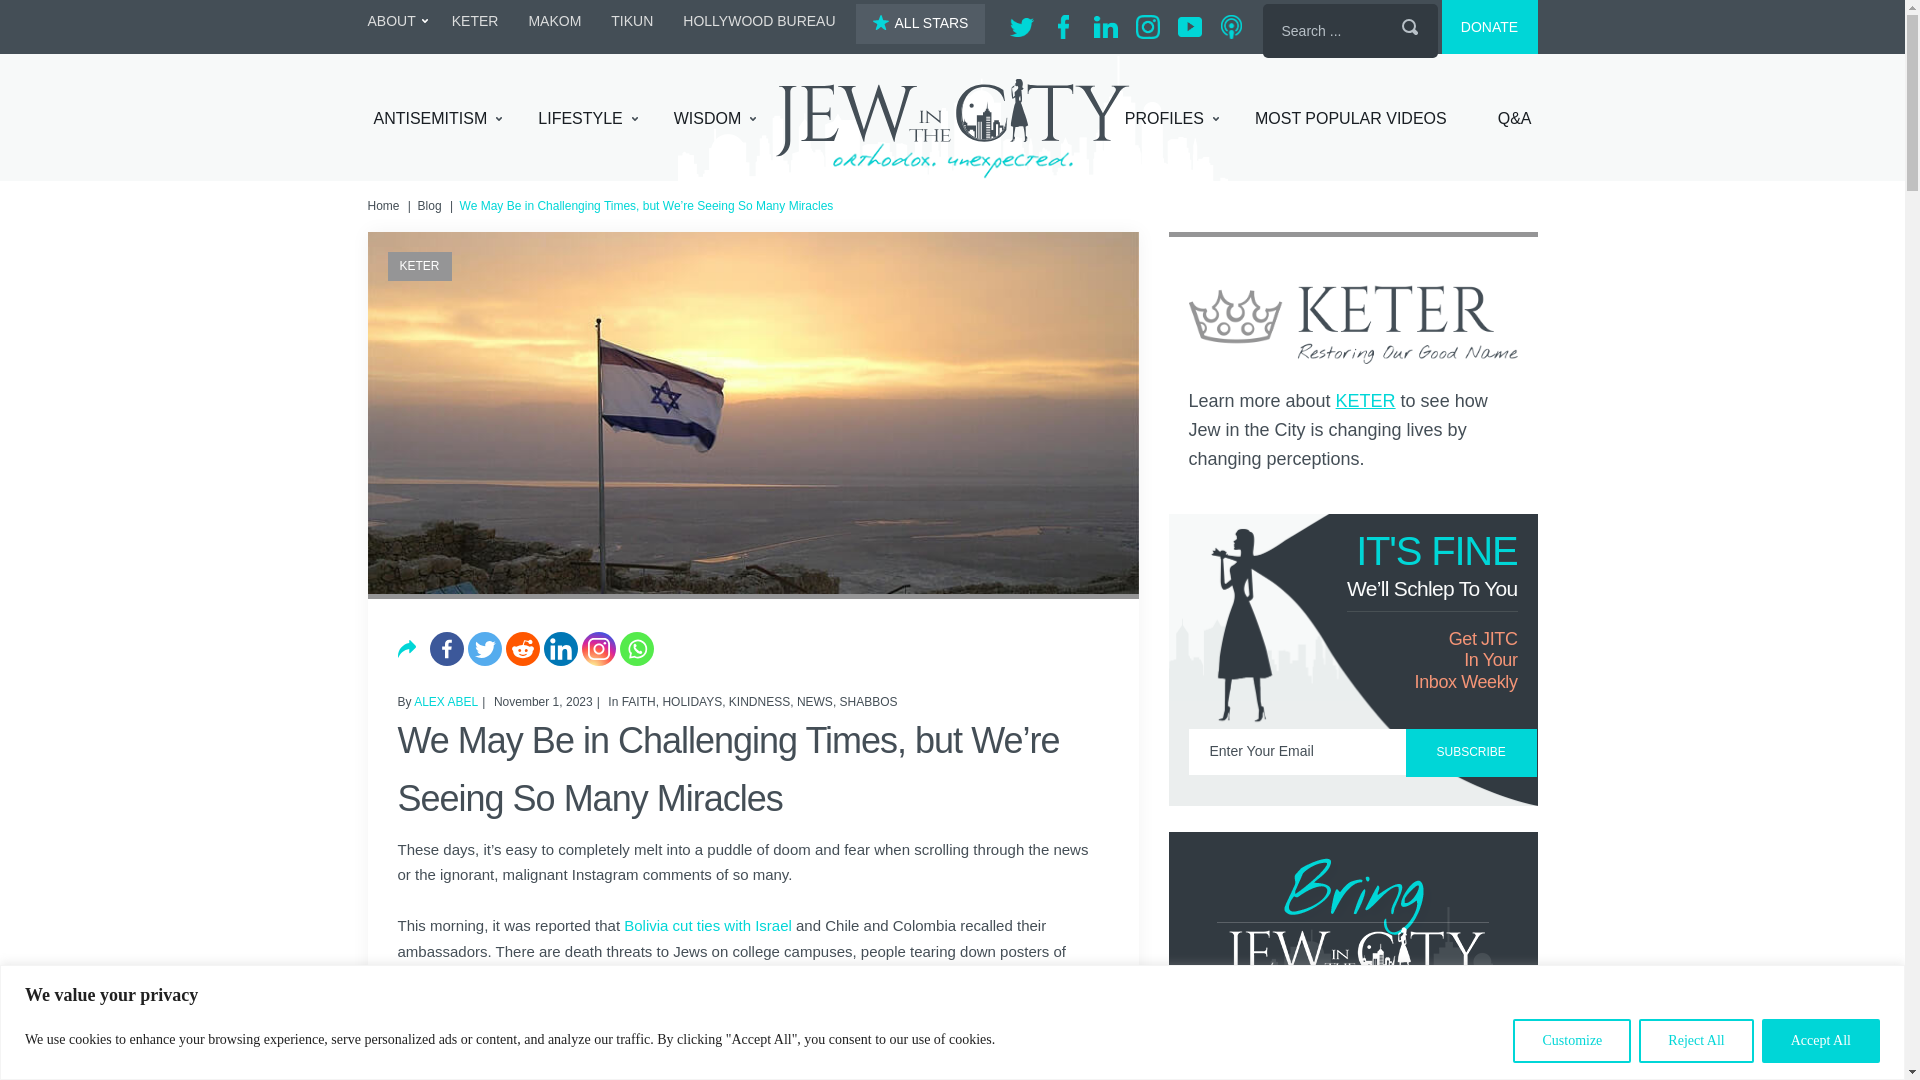 This screenshot has width=1920, height=1080. Describe the element at coordinates (714, 119) in the screenshot. I see `WISDOM` at that location.